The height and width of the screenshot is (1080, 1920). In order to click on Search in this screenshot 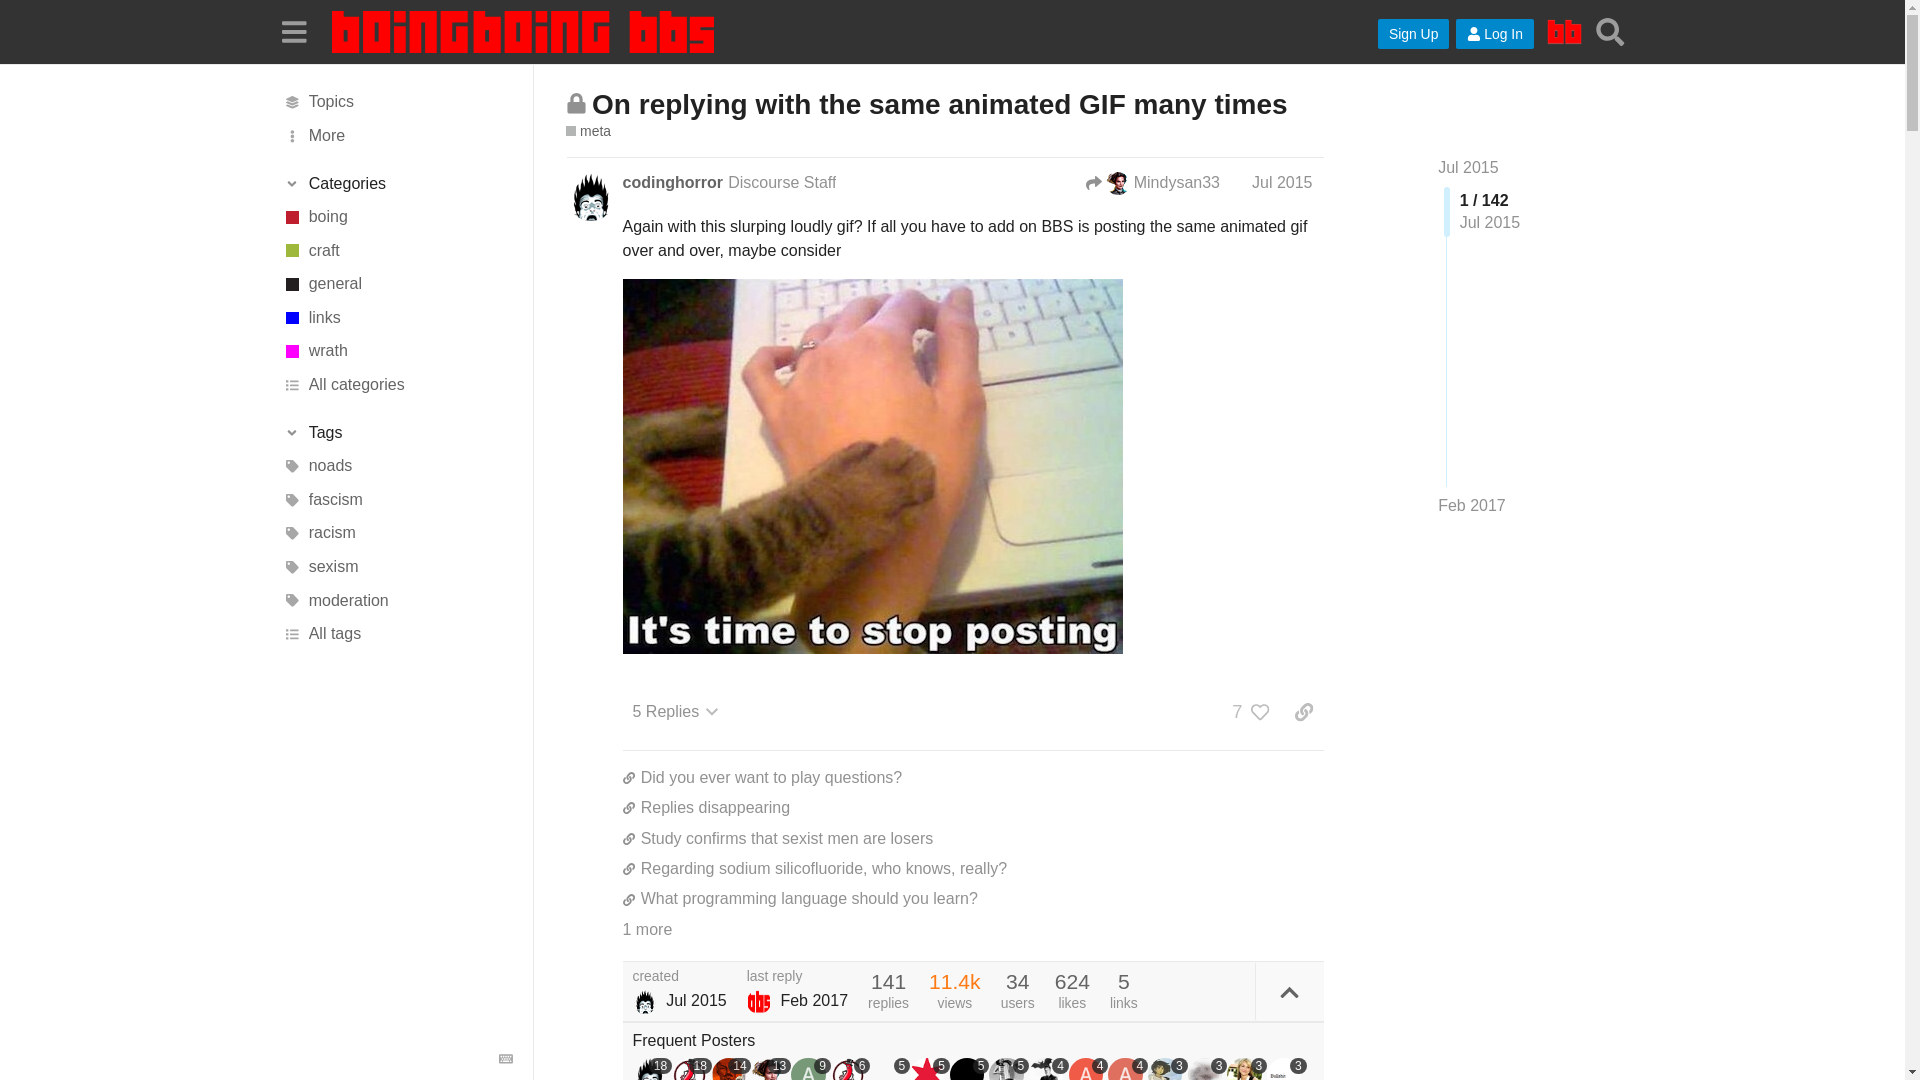, I will do `click(1610, 31)`.